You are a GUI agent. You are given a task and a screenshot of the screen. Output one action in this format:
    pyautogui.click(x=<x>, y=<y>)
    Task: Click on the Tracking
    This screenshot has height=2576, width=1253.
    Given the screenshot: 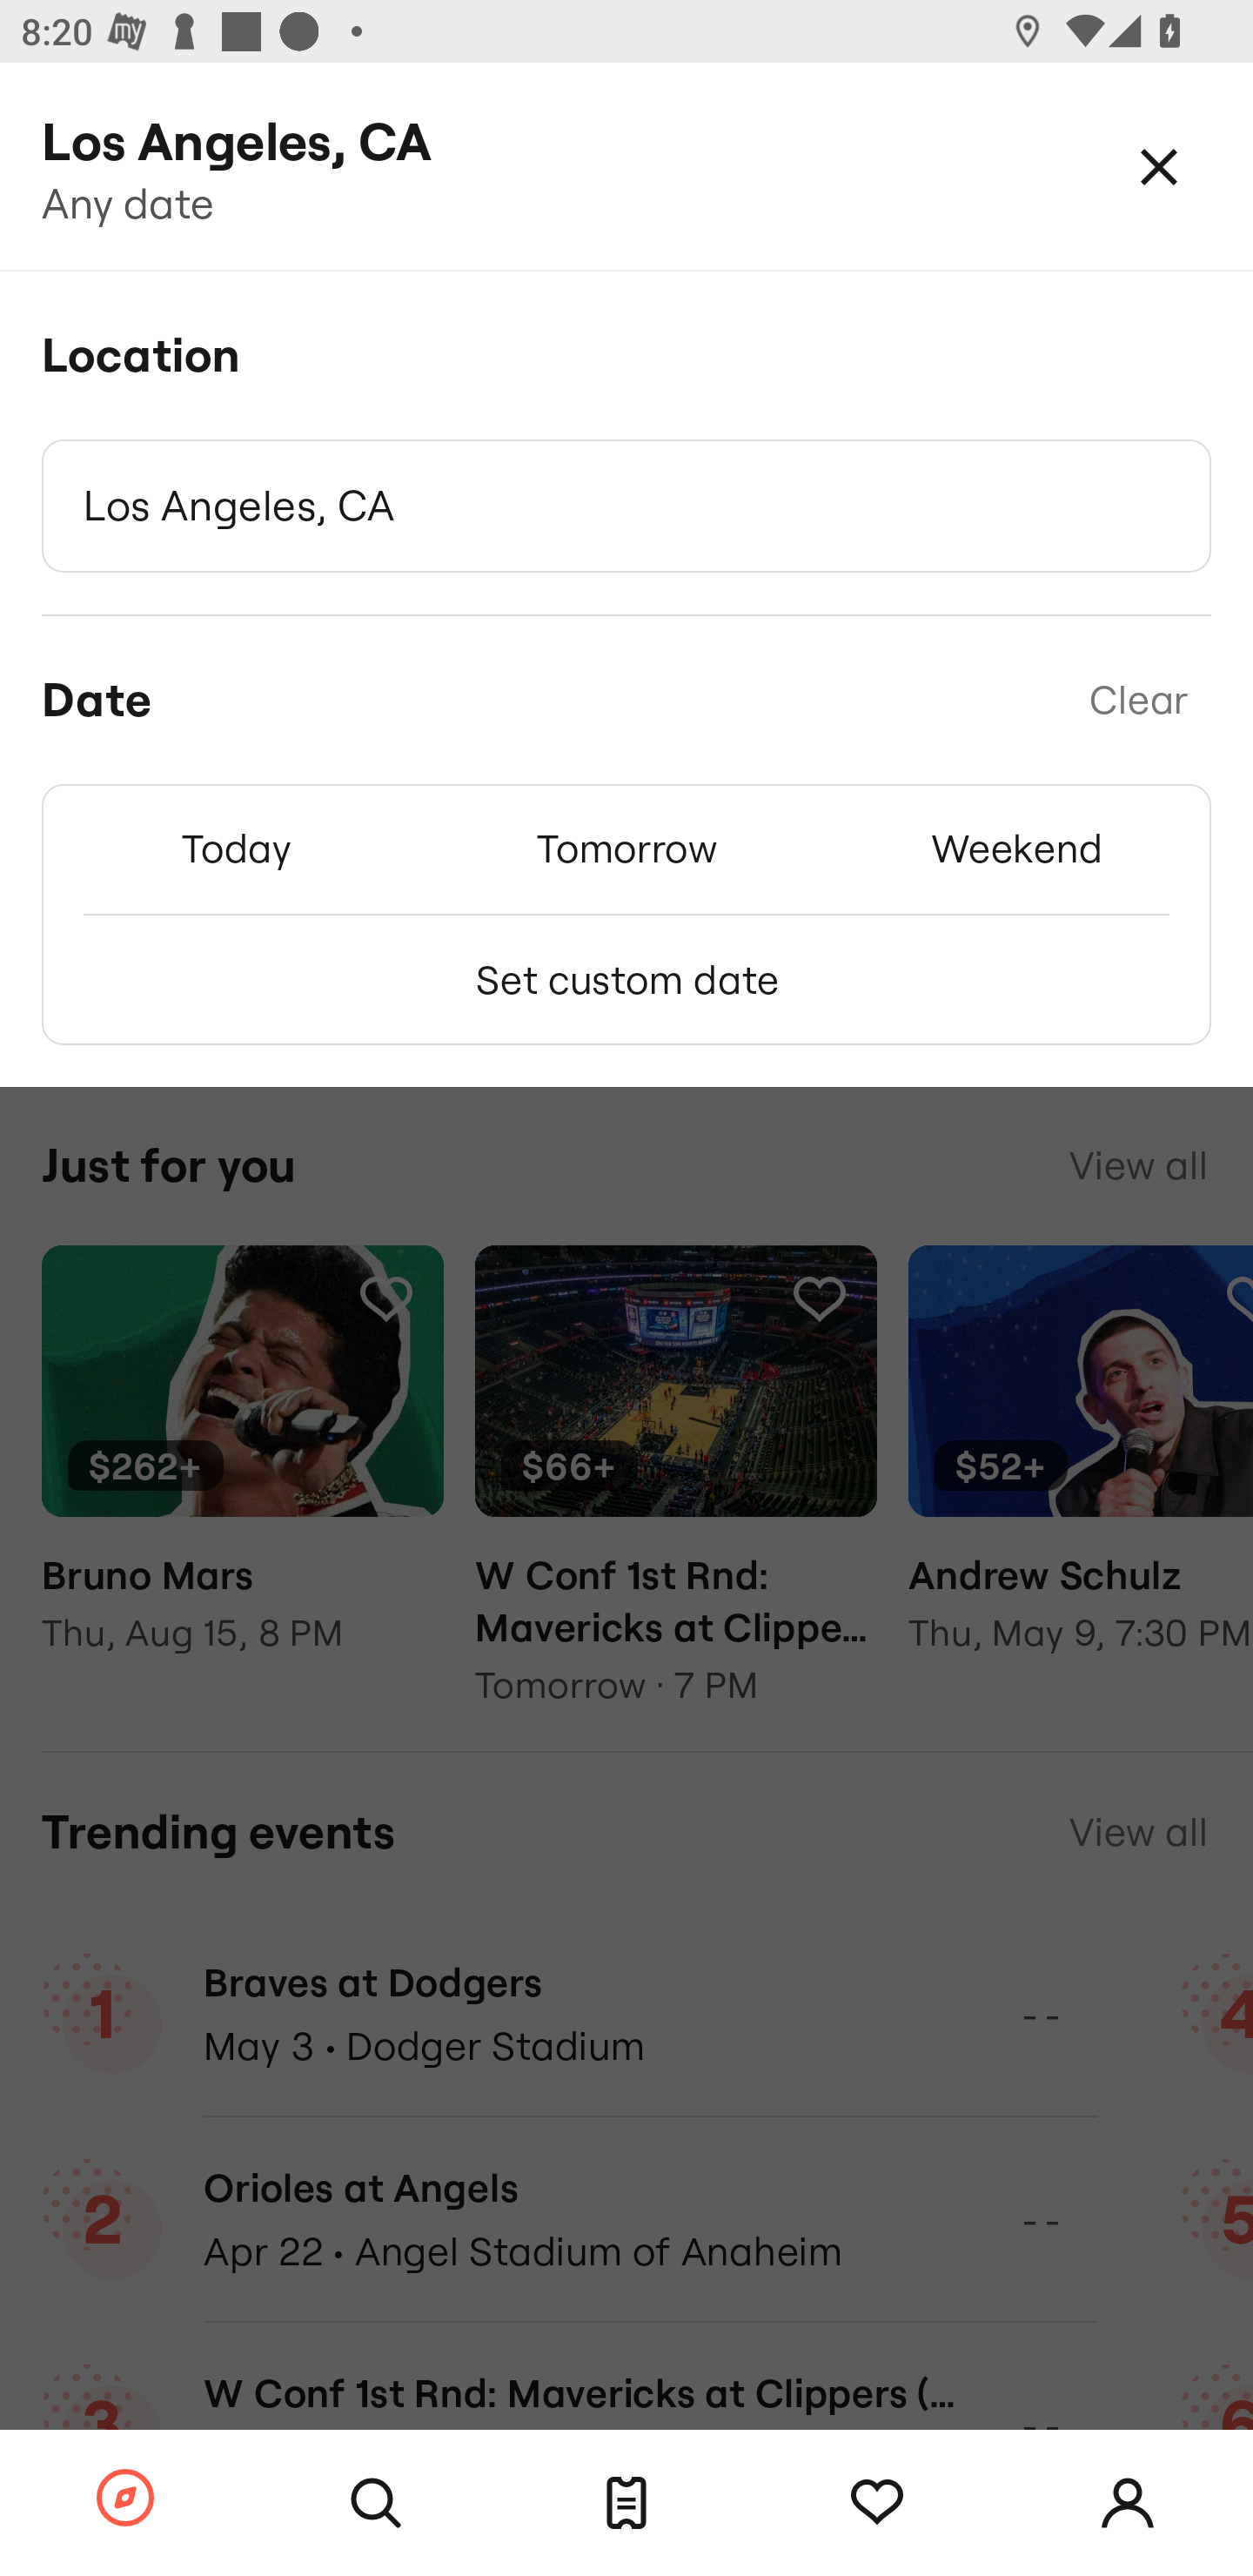 What is the action you would take?
    pyautogui.click(x=877, y=2503)
    